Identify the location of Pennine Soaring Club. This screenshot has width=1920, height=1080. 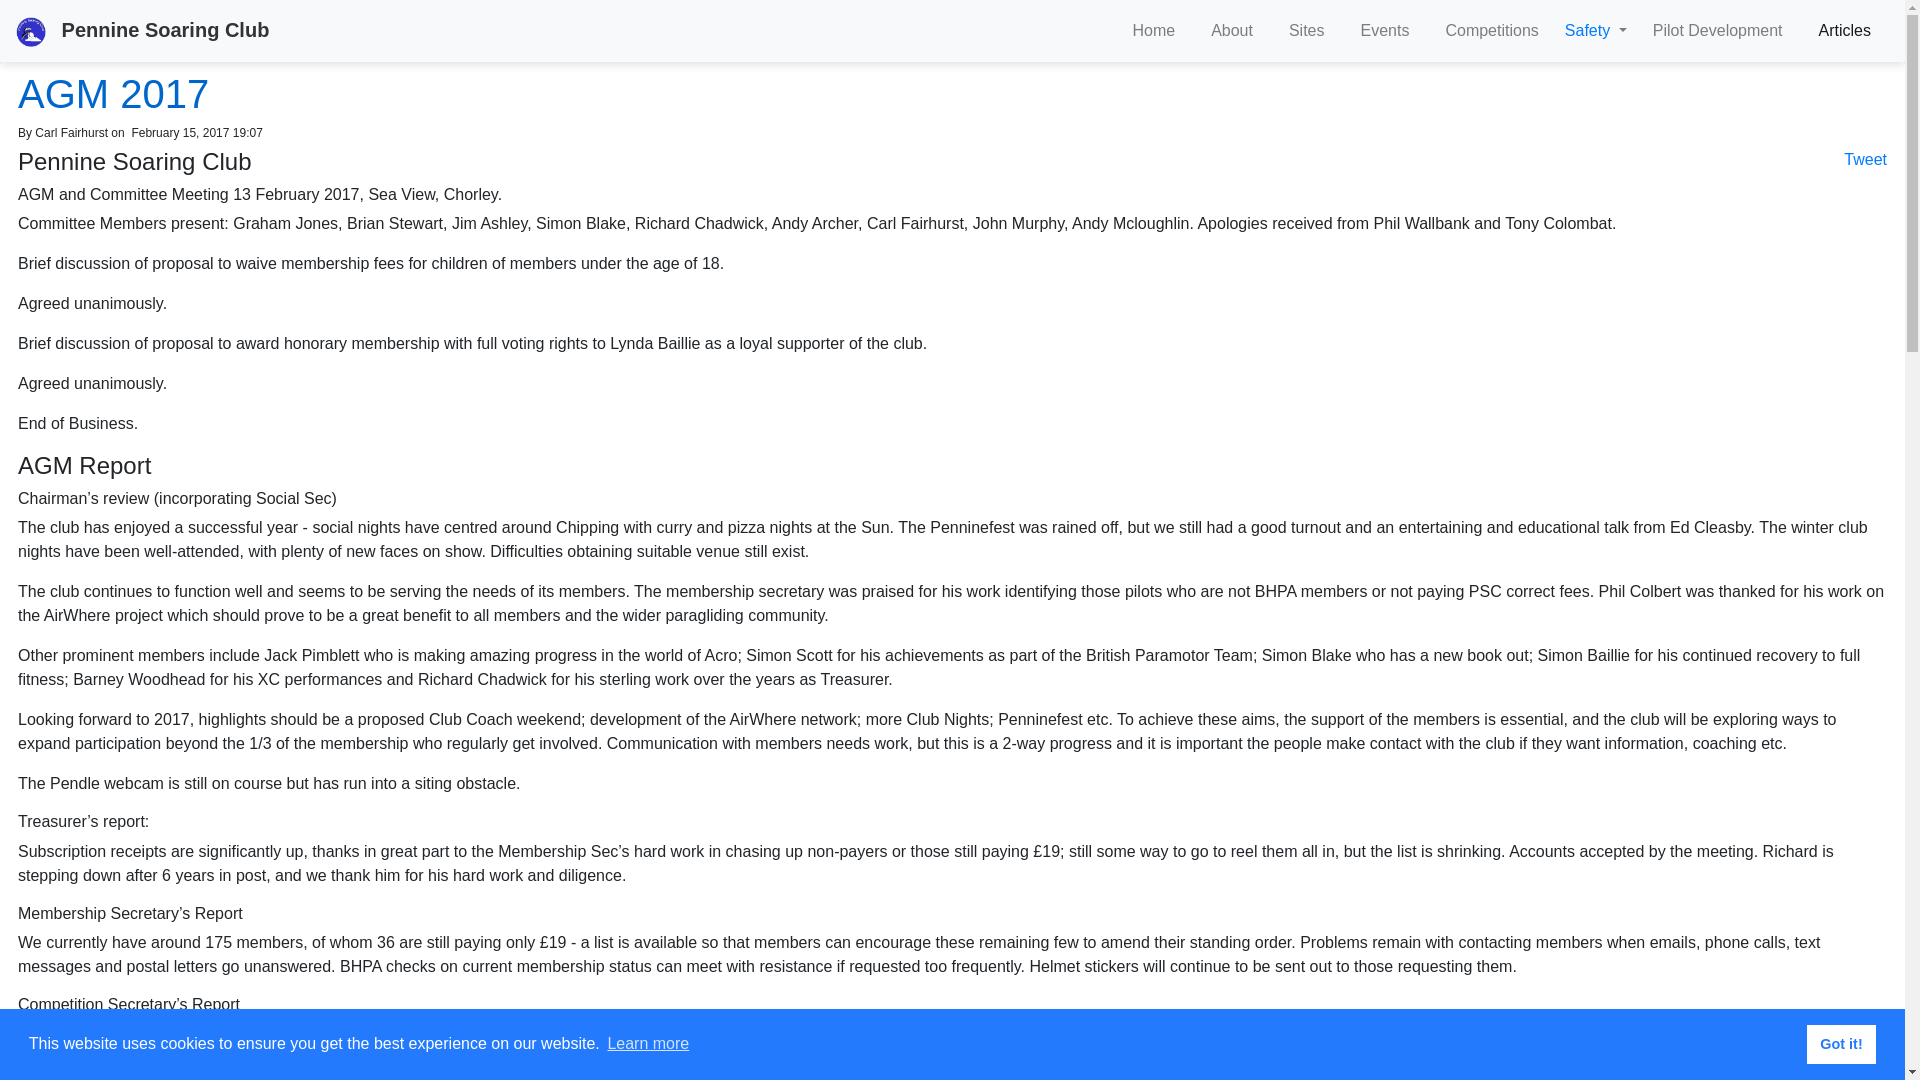
(142, 30).